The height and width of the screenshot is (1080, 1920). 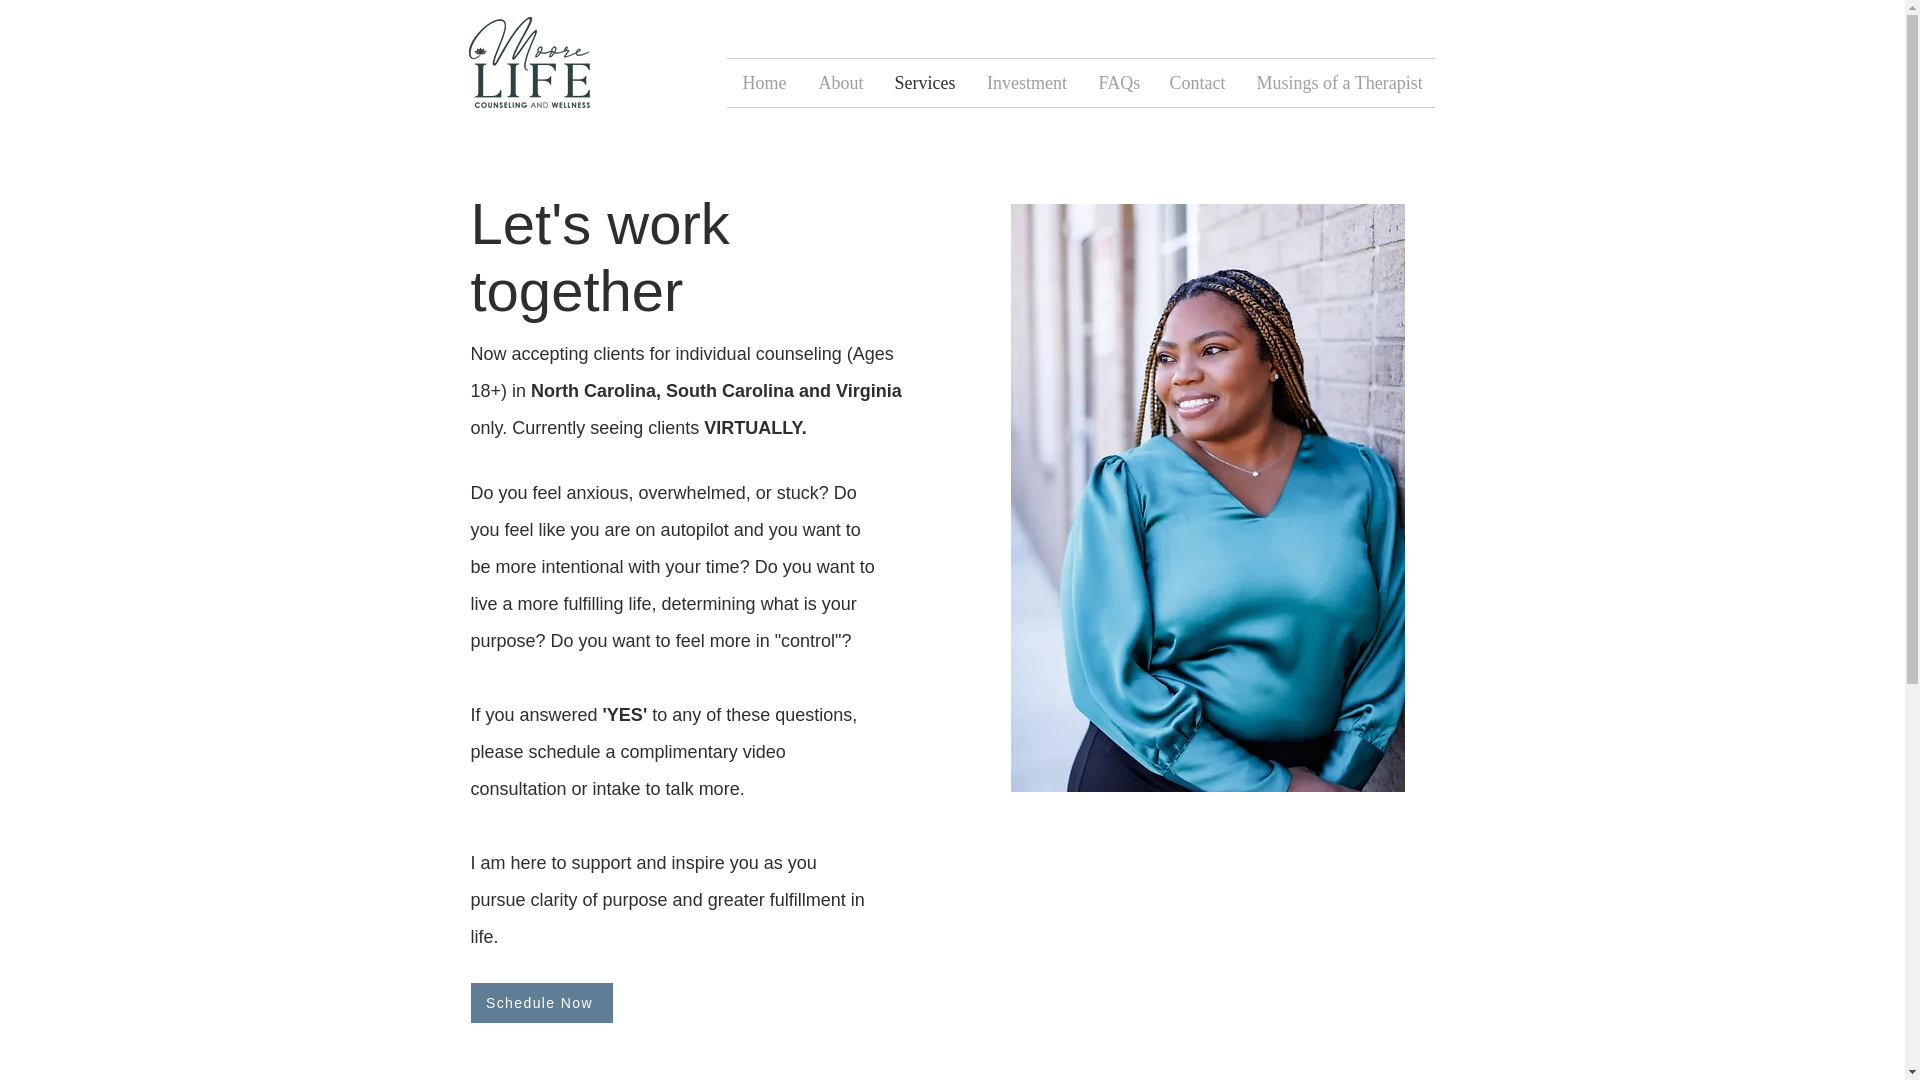 I want to click on Home, so click(x=764, y=82).